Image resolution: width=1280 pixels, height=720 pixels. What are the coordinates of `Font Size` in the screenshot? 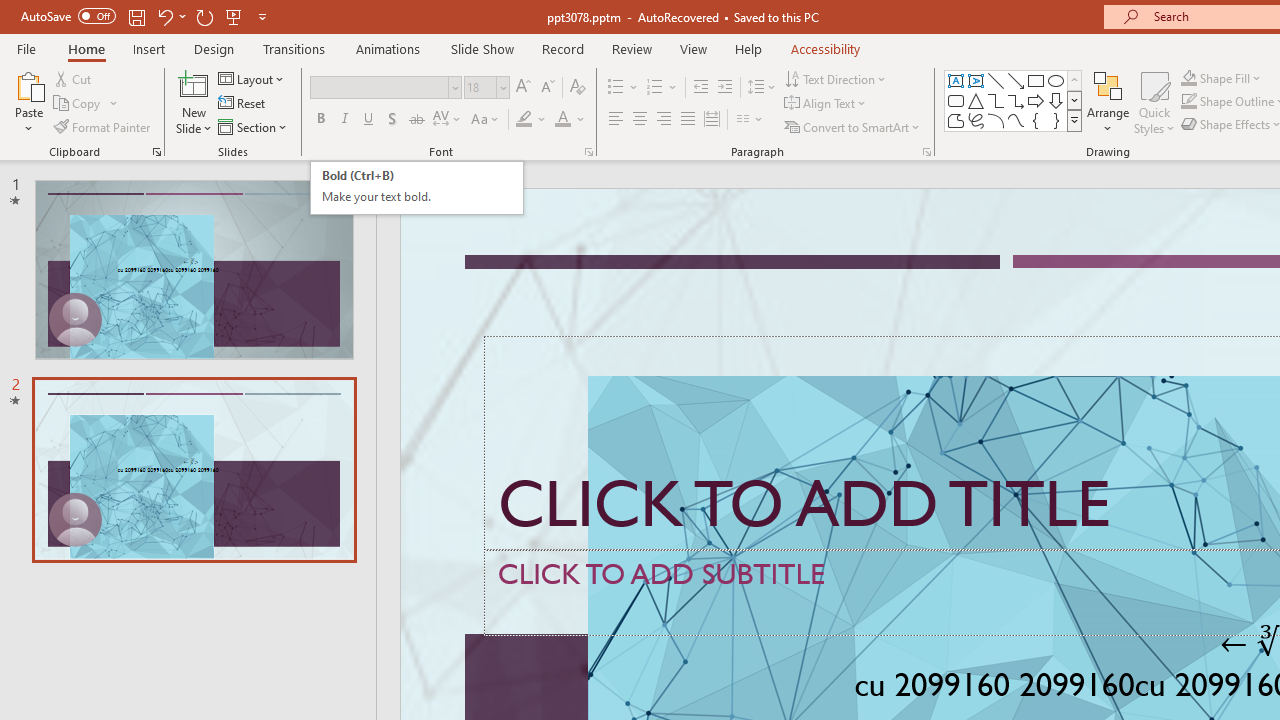 It's located at (480, 87).